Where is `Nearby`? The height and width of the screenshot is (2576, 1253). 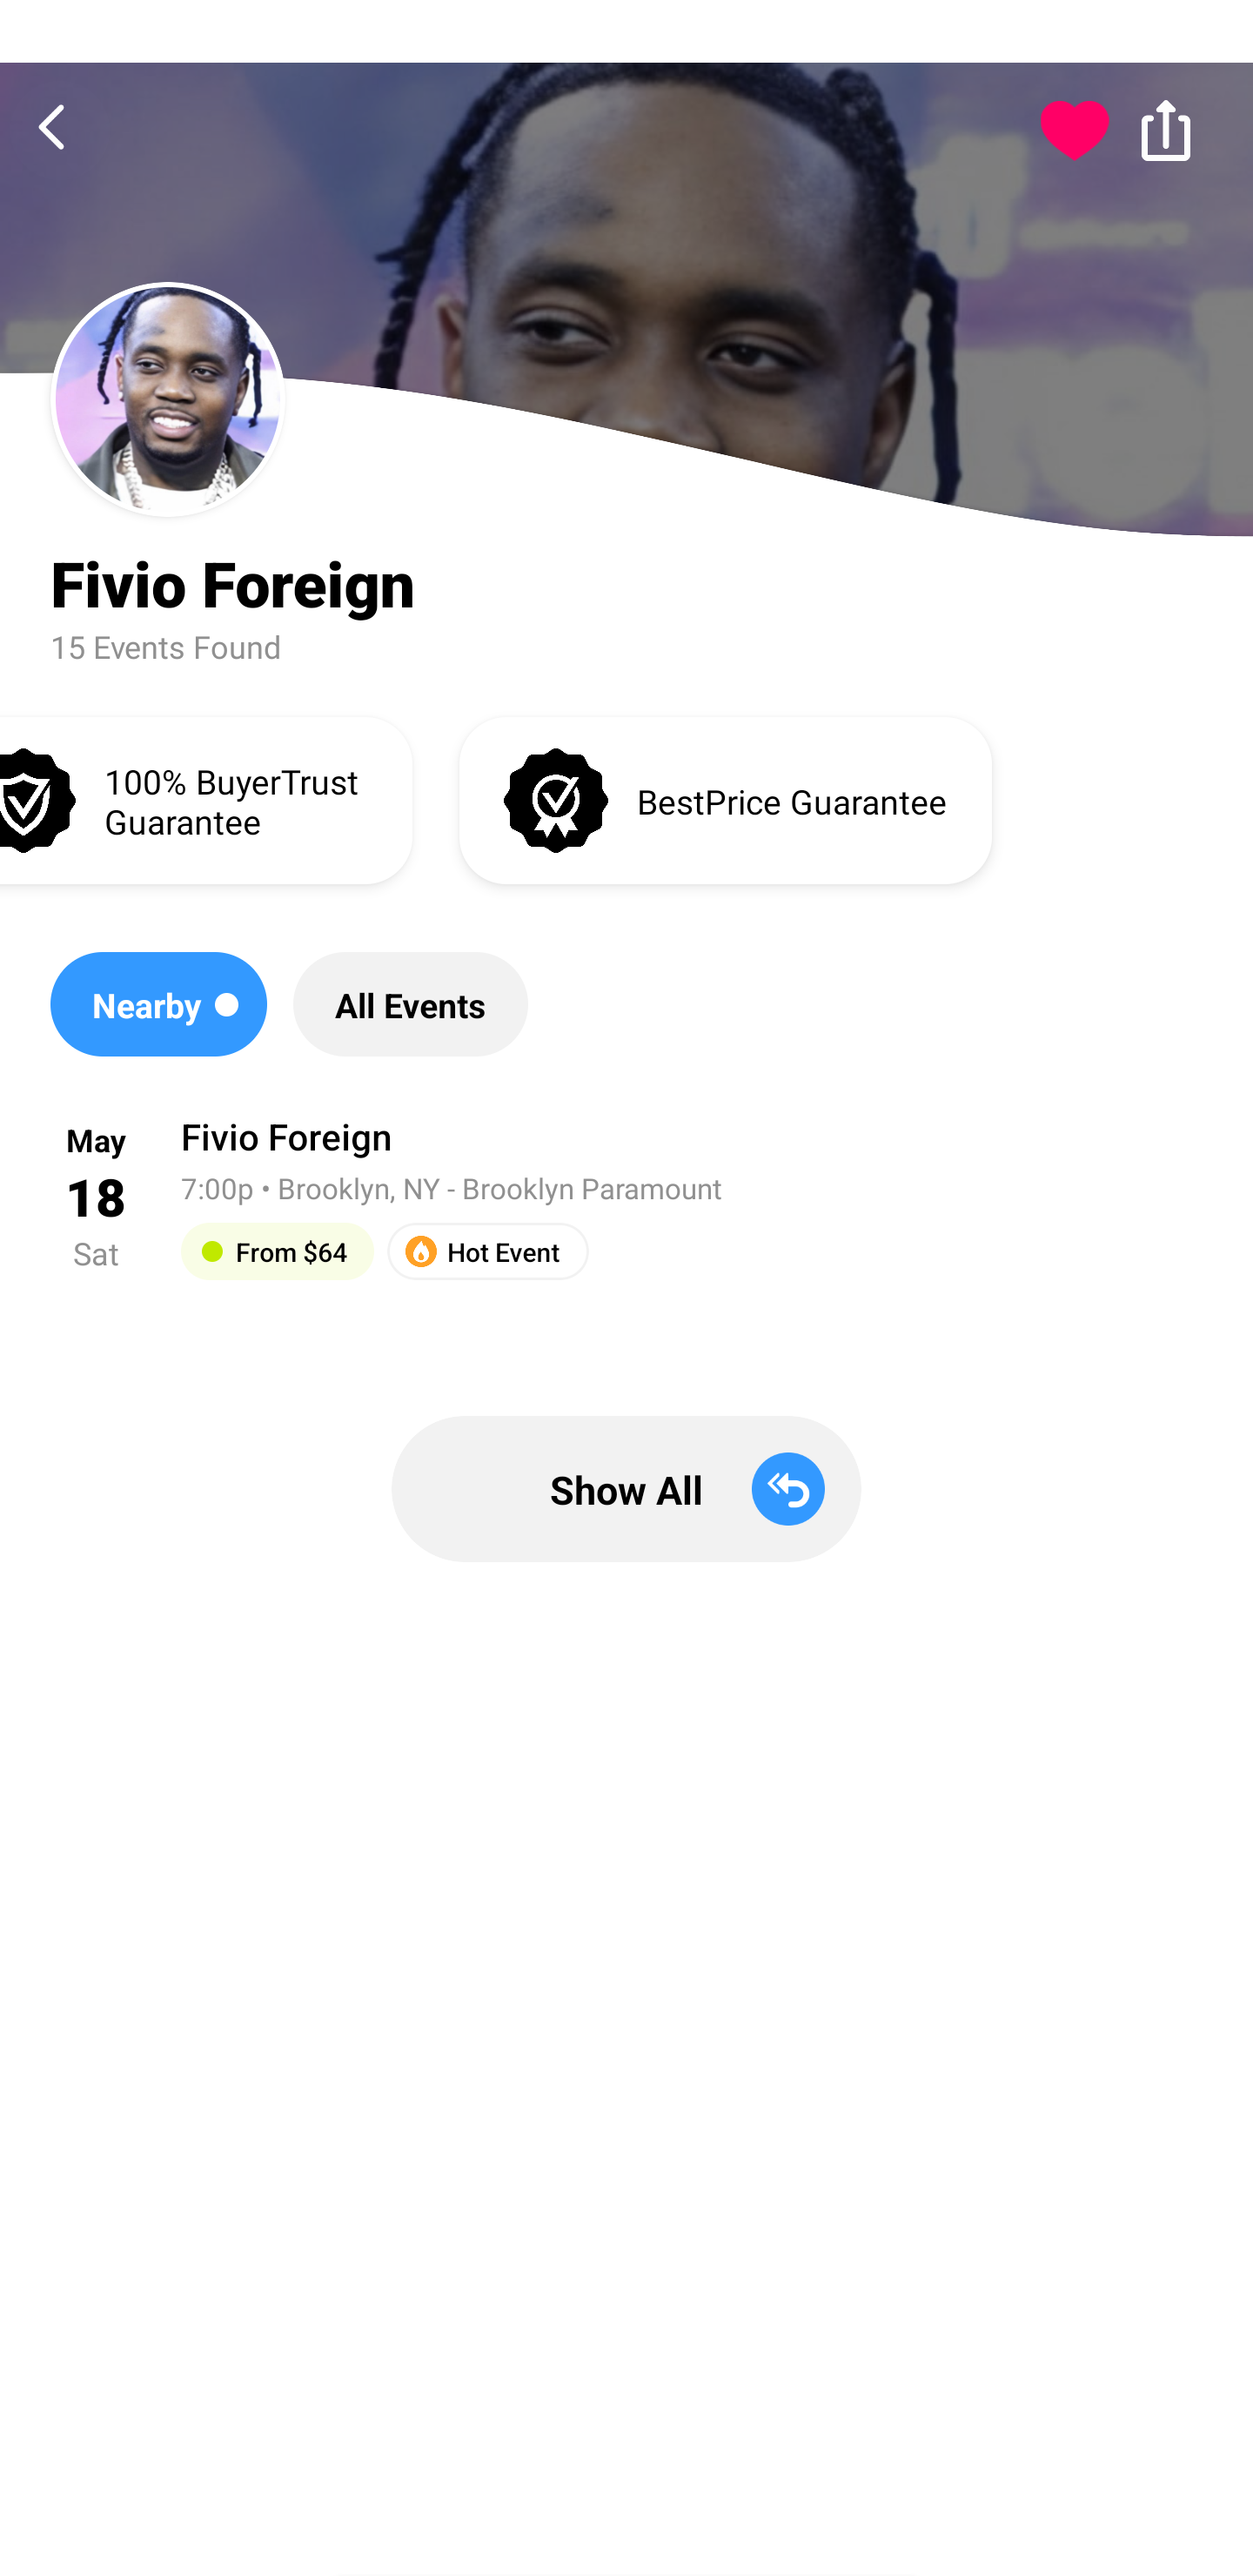
Nearby is located at coordinates (158, 1004).